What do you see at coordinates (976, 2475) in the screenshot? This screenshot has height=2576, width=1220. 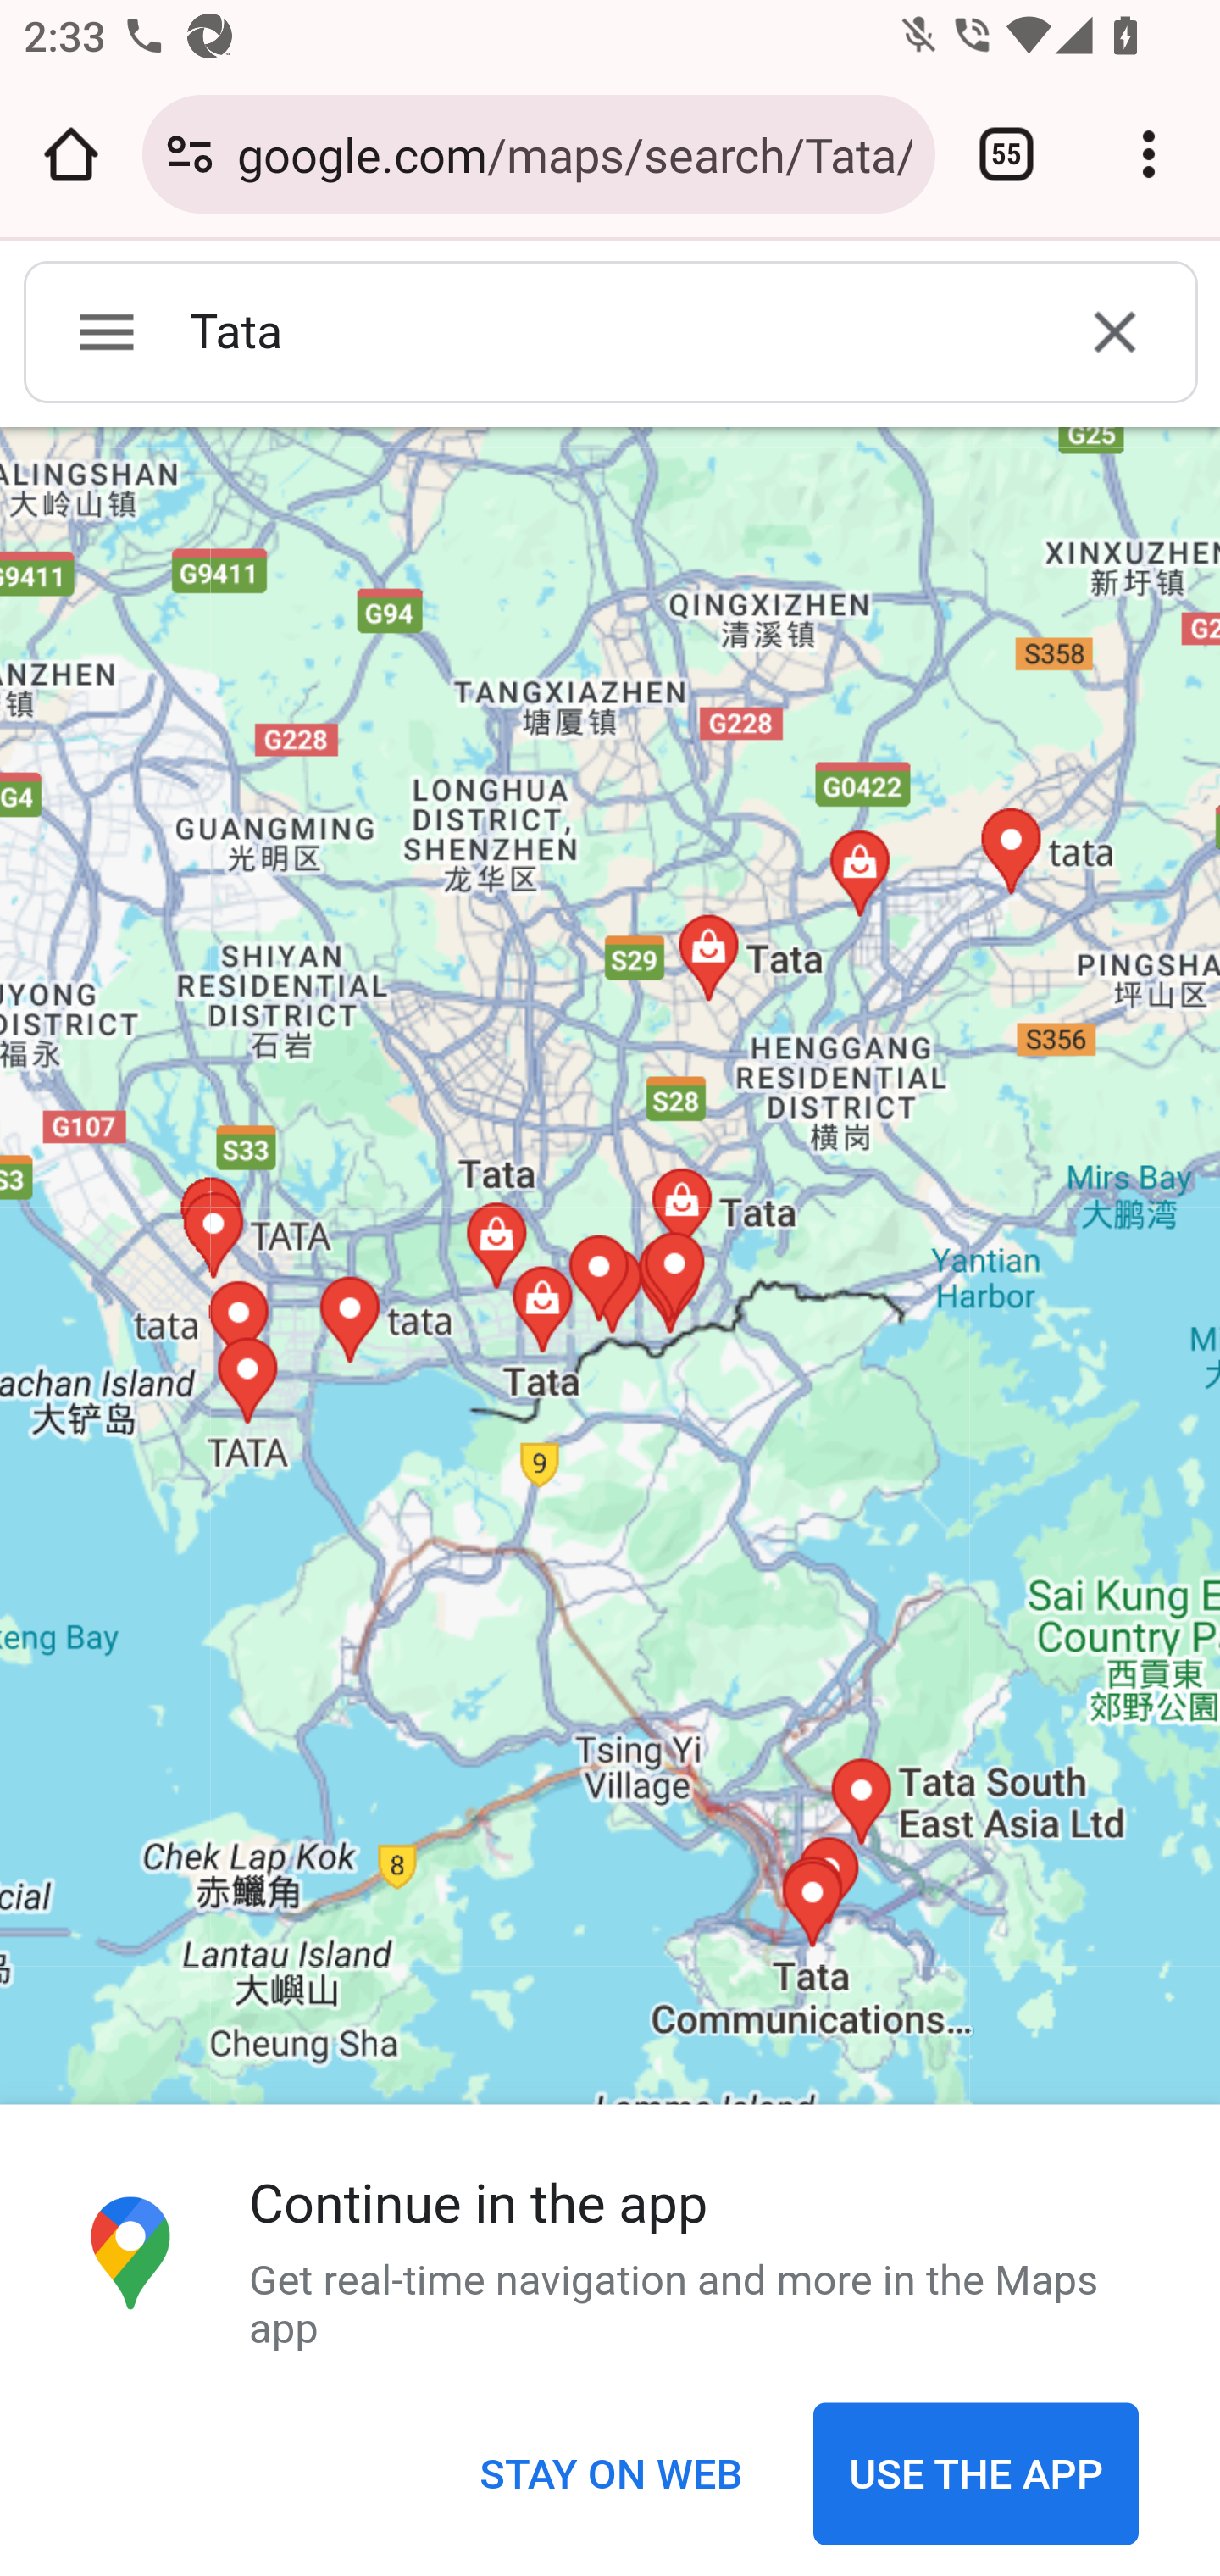 I see `USE THE APP` at bounding box center [976, 2475].